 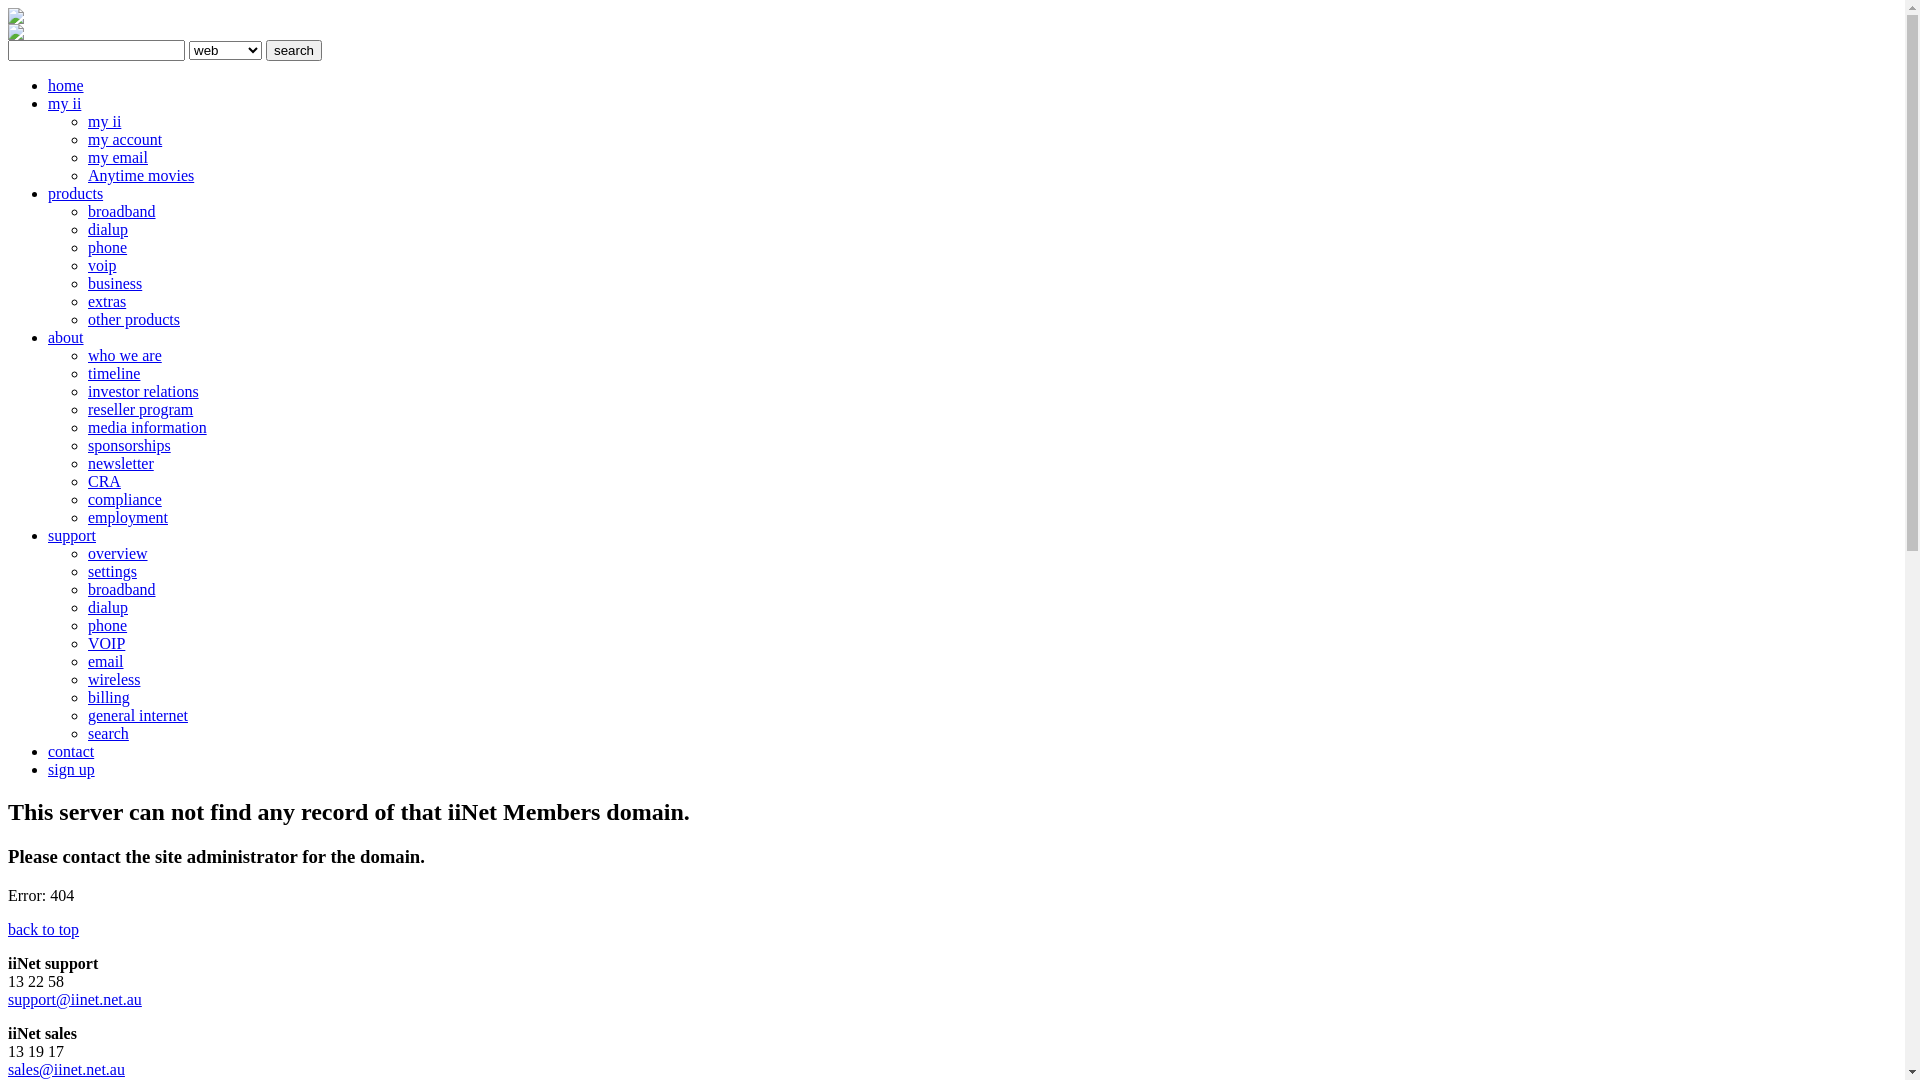 What do you see at coordinates (107, 302) in the screenshot?
I see `extras` at bounding box center [107, 302].